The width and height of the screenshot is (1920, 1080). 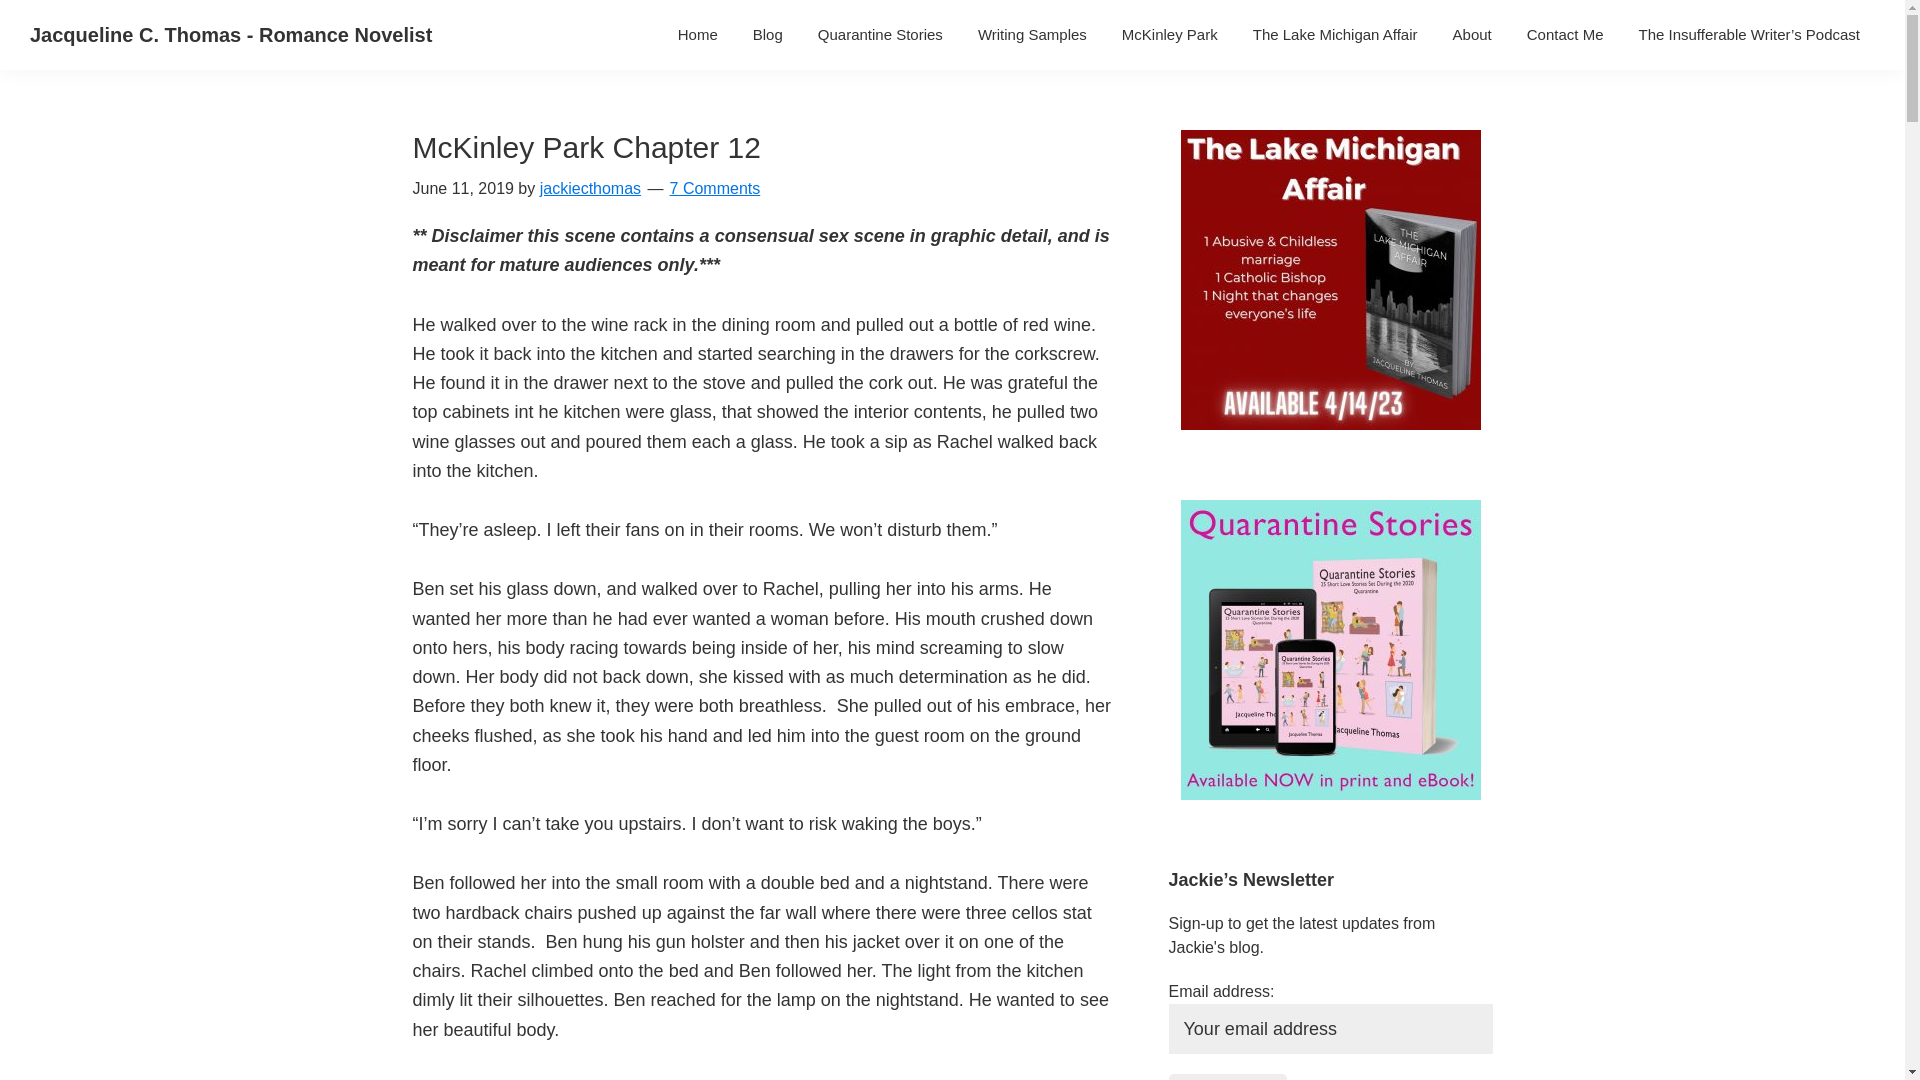 What do you see at coordinates (1472, 34) in the screenshot?
I see `About` at bounding box center [1472, 34].